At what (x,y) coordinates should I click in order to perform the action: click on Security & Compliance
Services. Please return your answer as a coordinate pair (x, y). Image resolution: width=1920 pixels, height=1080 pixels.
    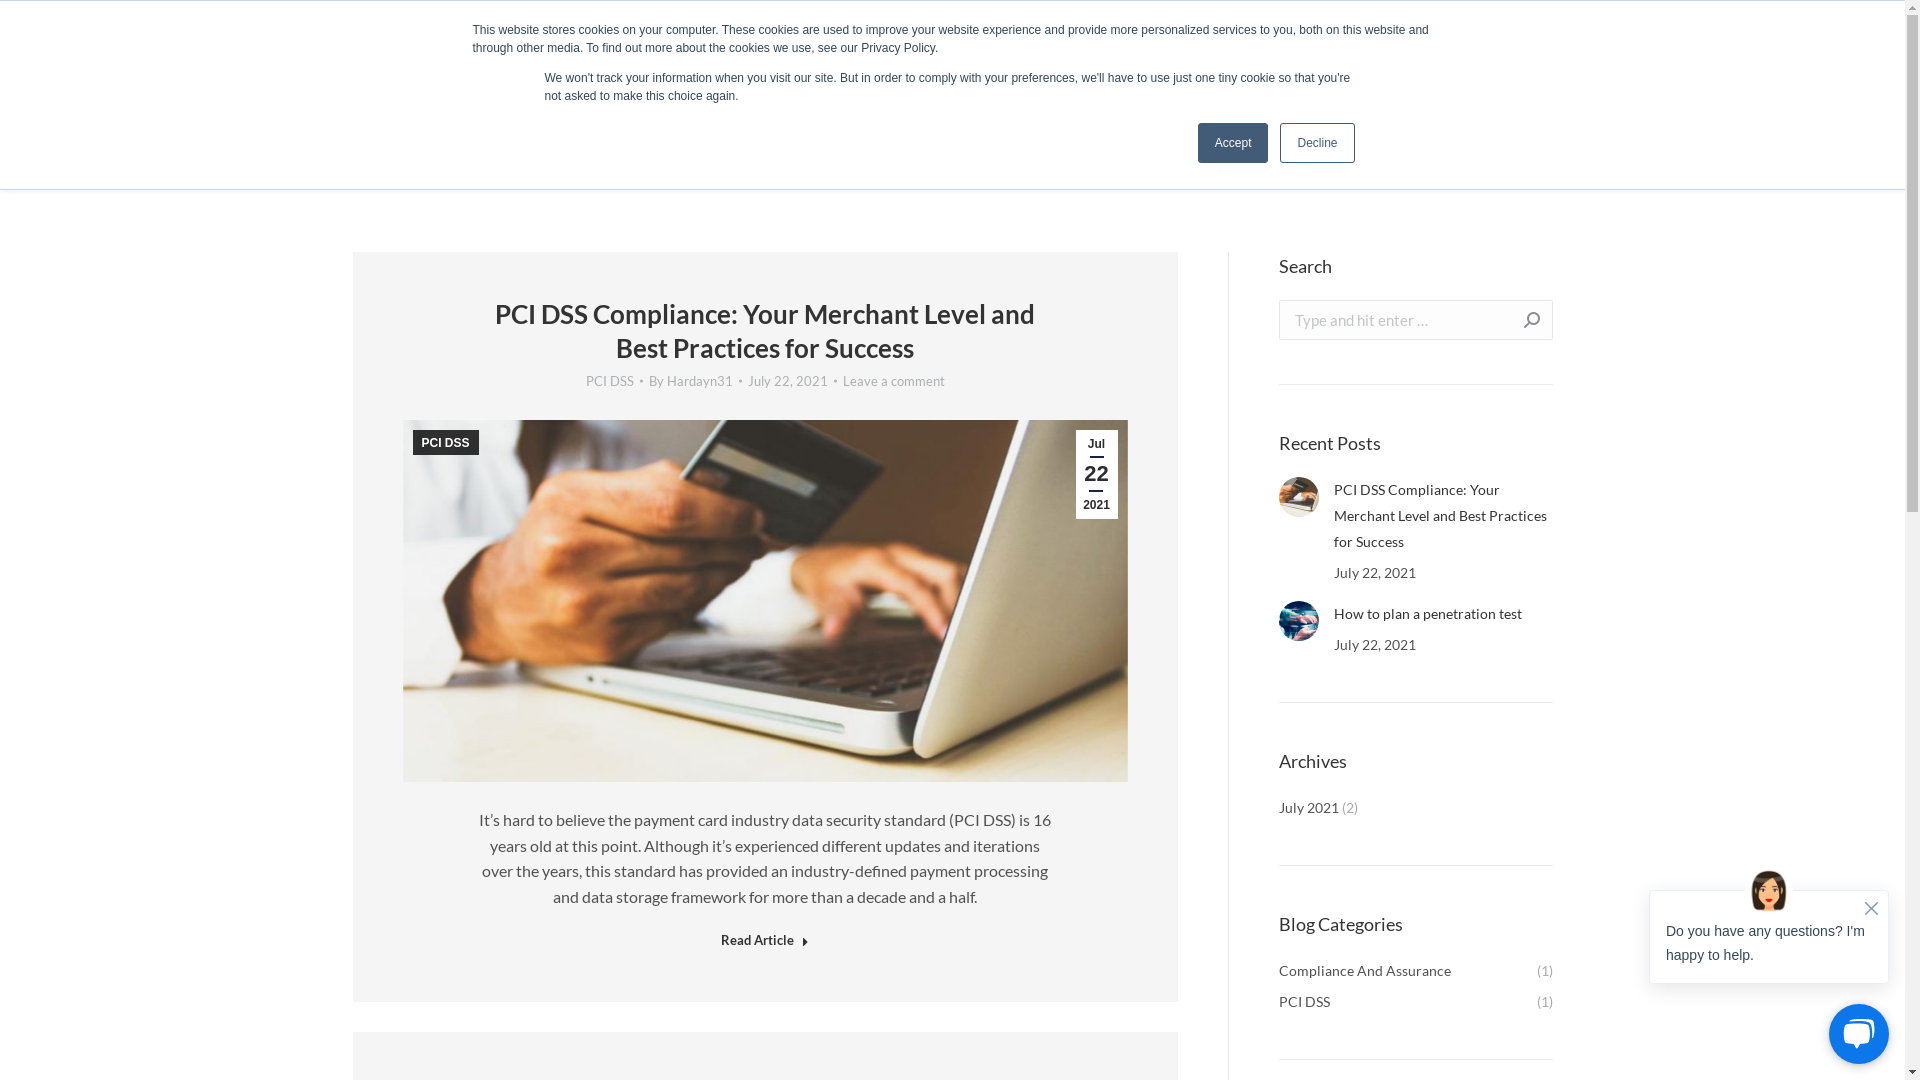
    Looking at the image, I should click on (808, 137).